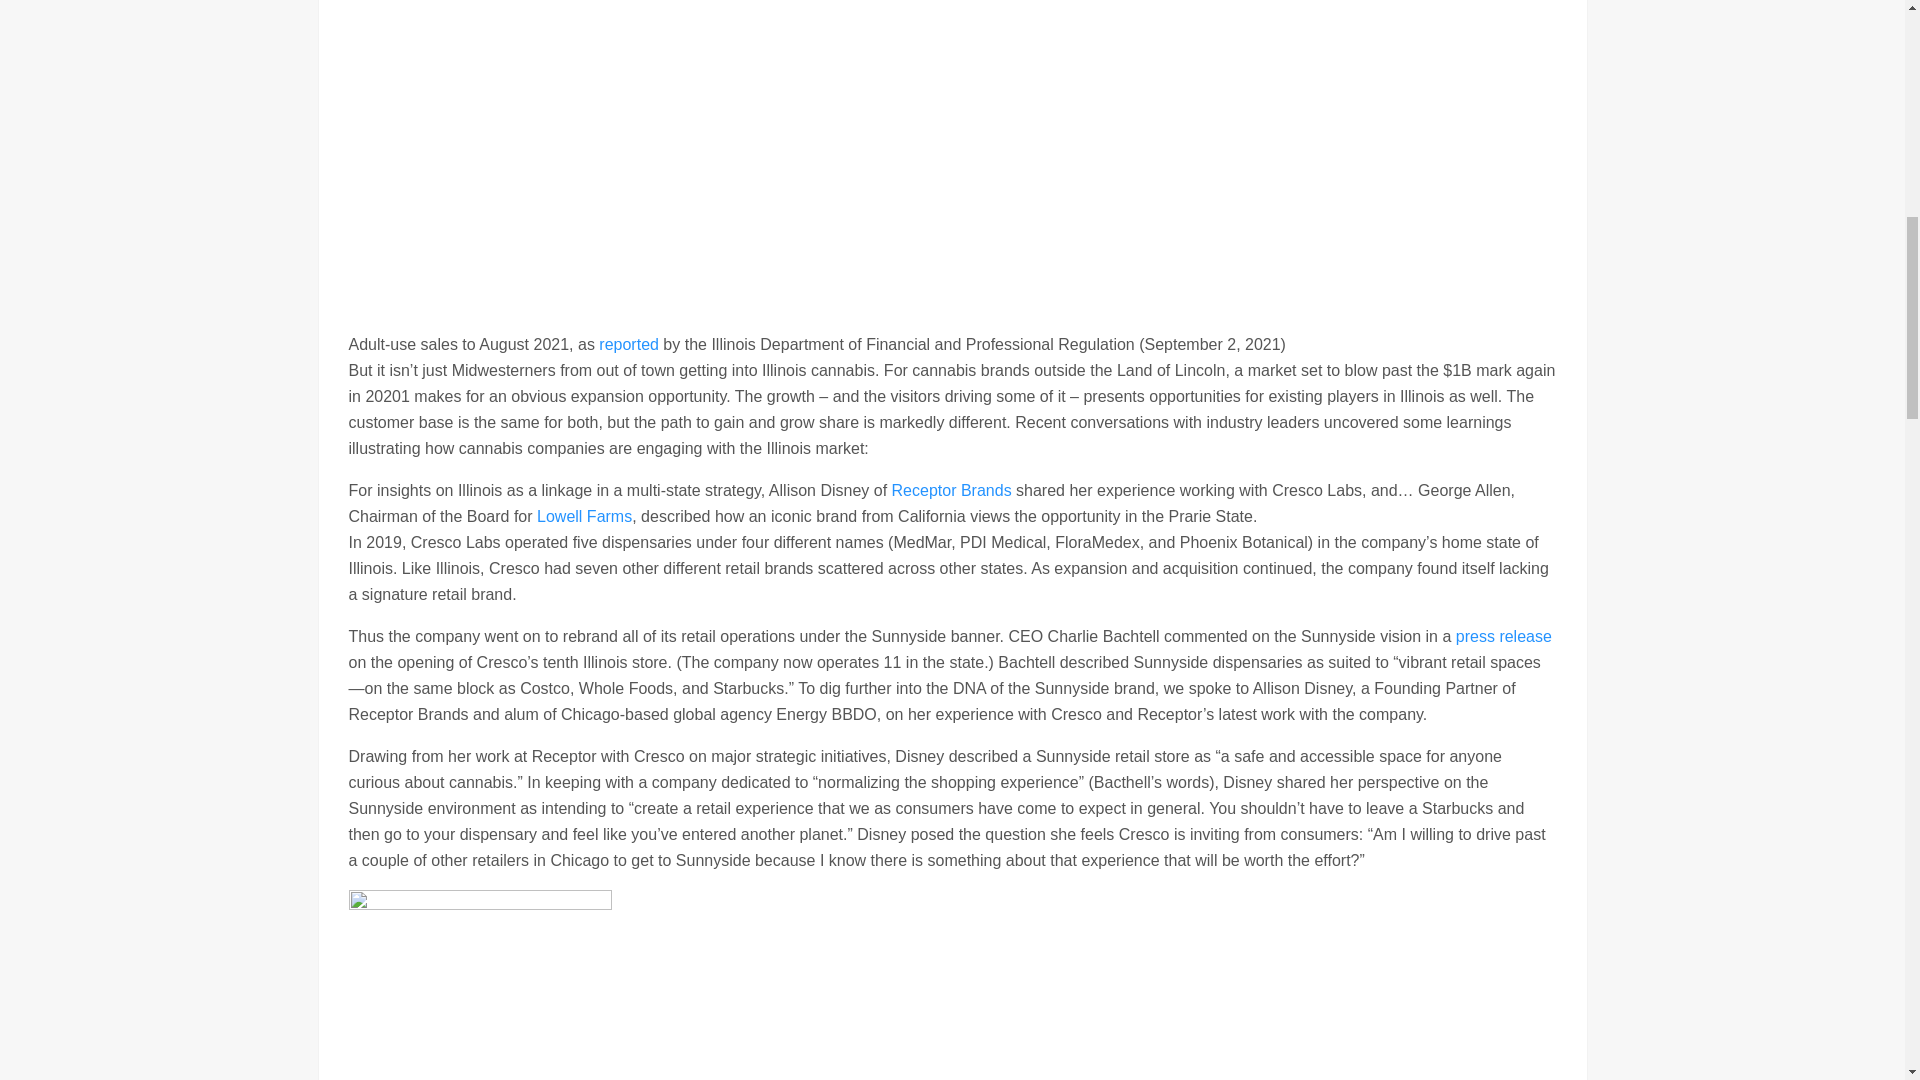  I want to click on press release, so click(1503, 636).